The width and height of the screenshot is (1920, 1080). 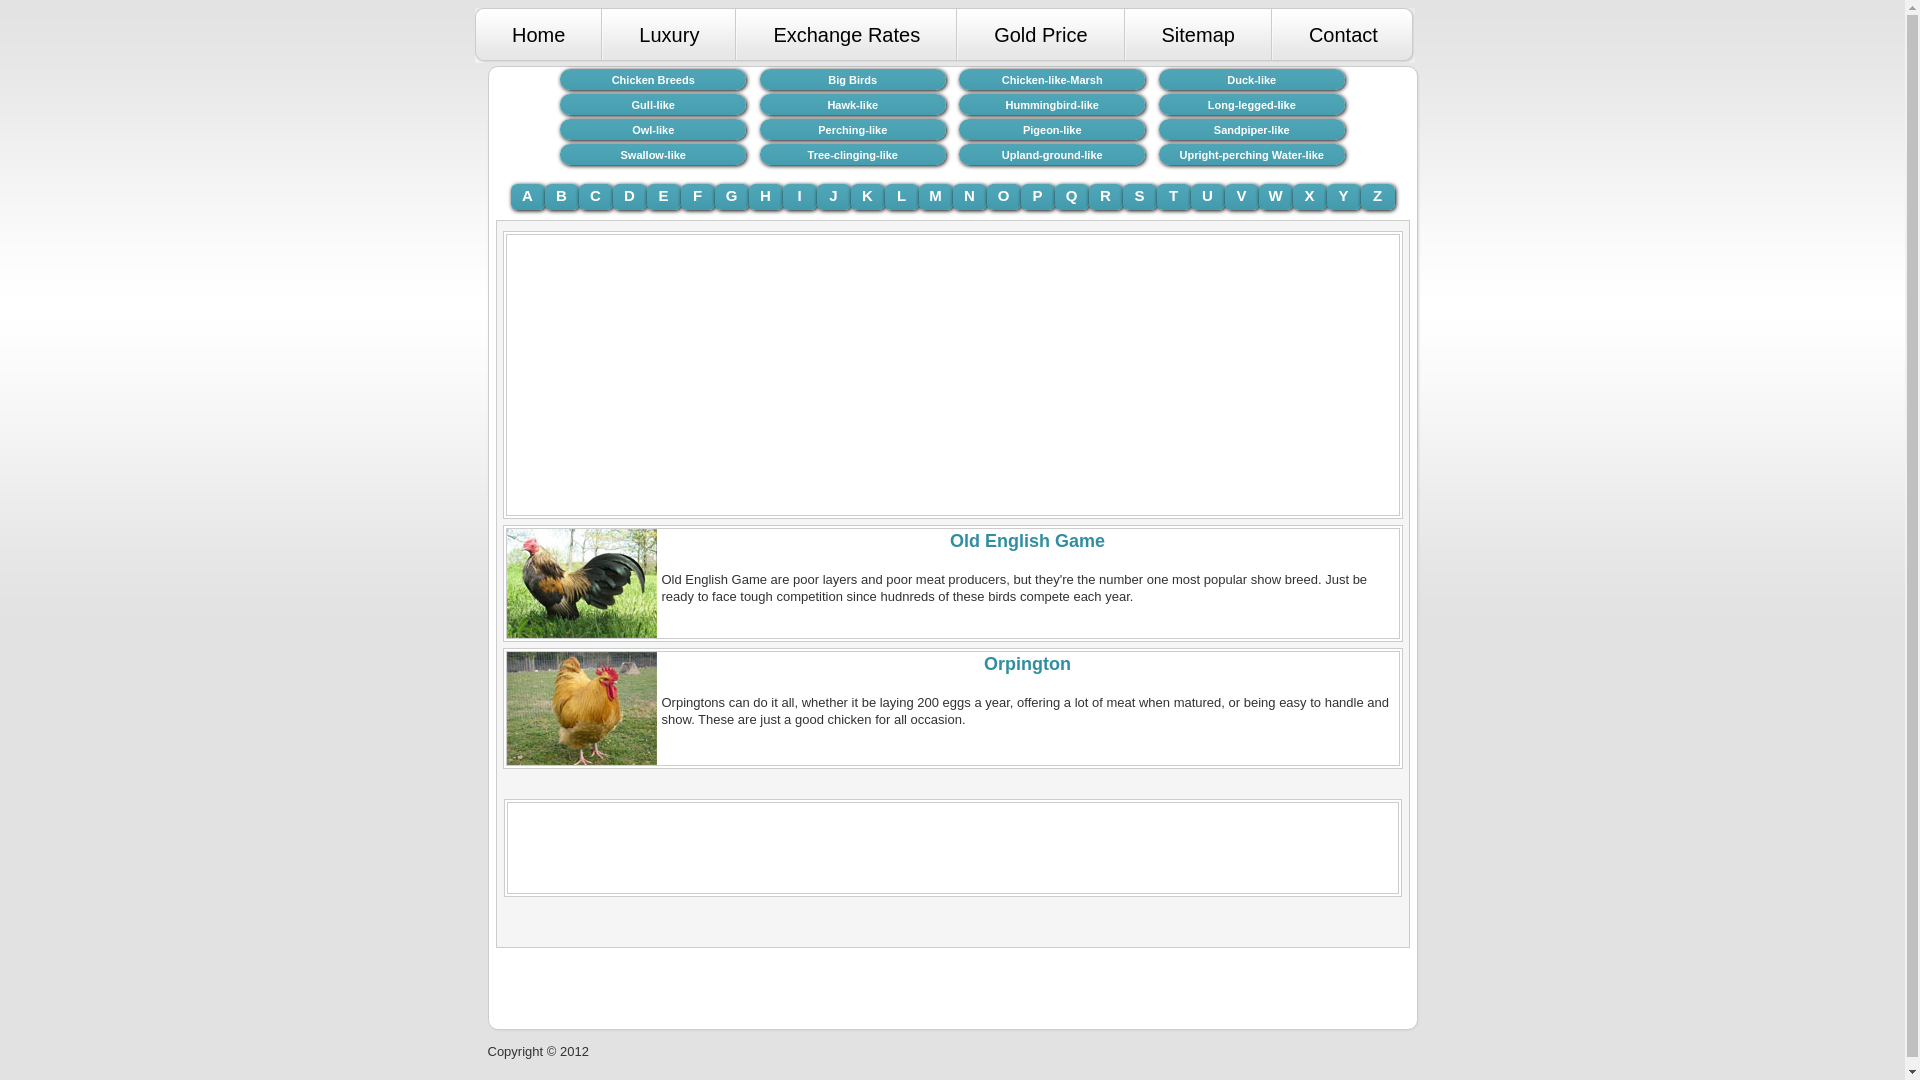 What do you see at coordinates (1027, 664) in the screenshot?
I see `Orpington` at bounding box center [1027, 664].